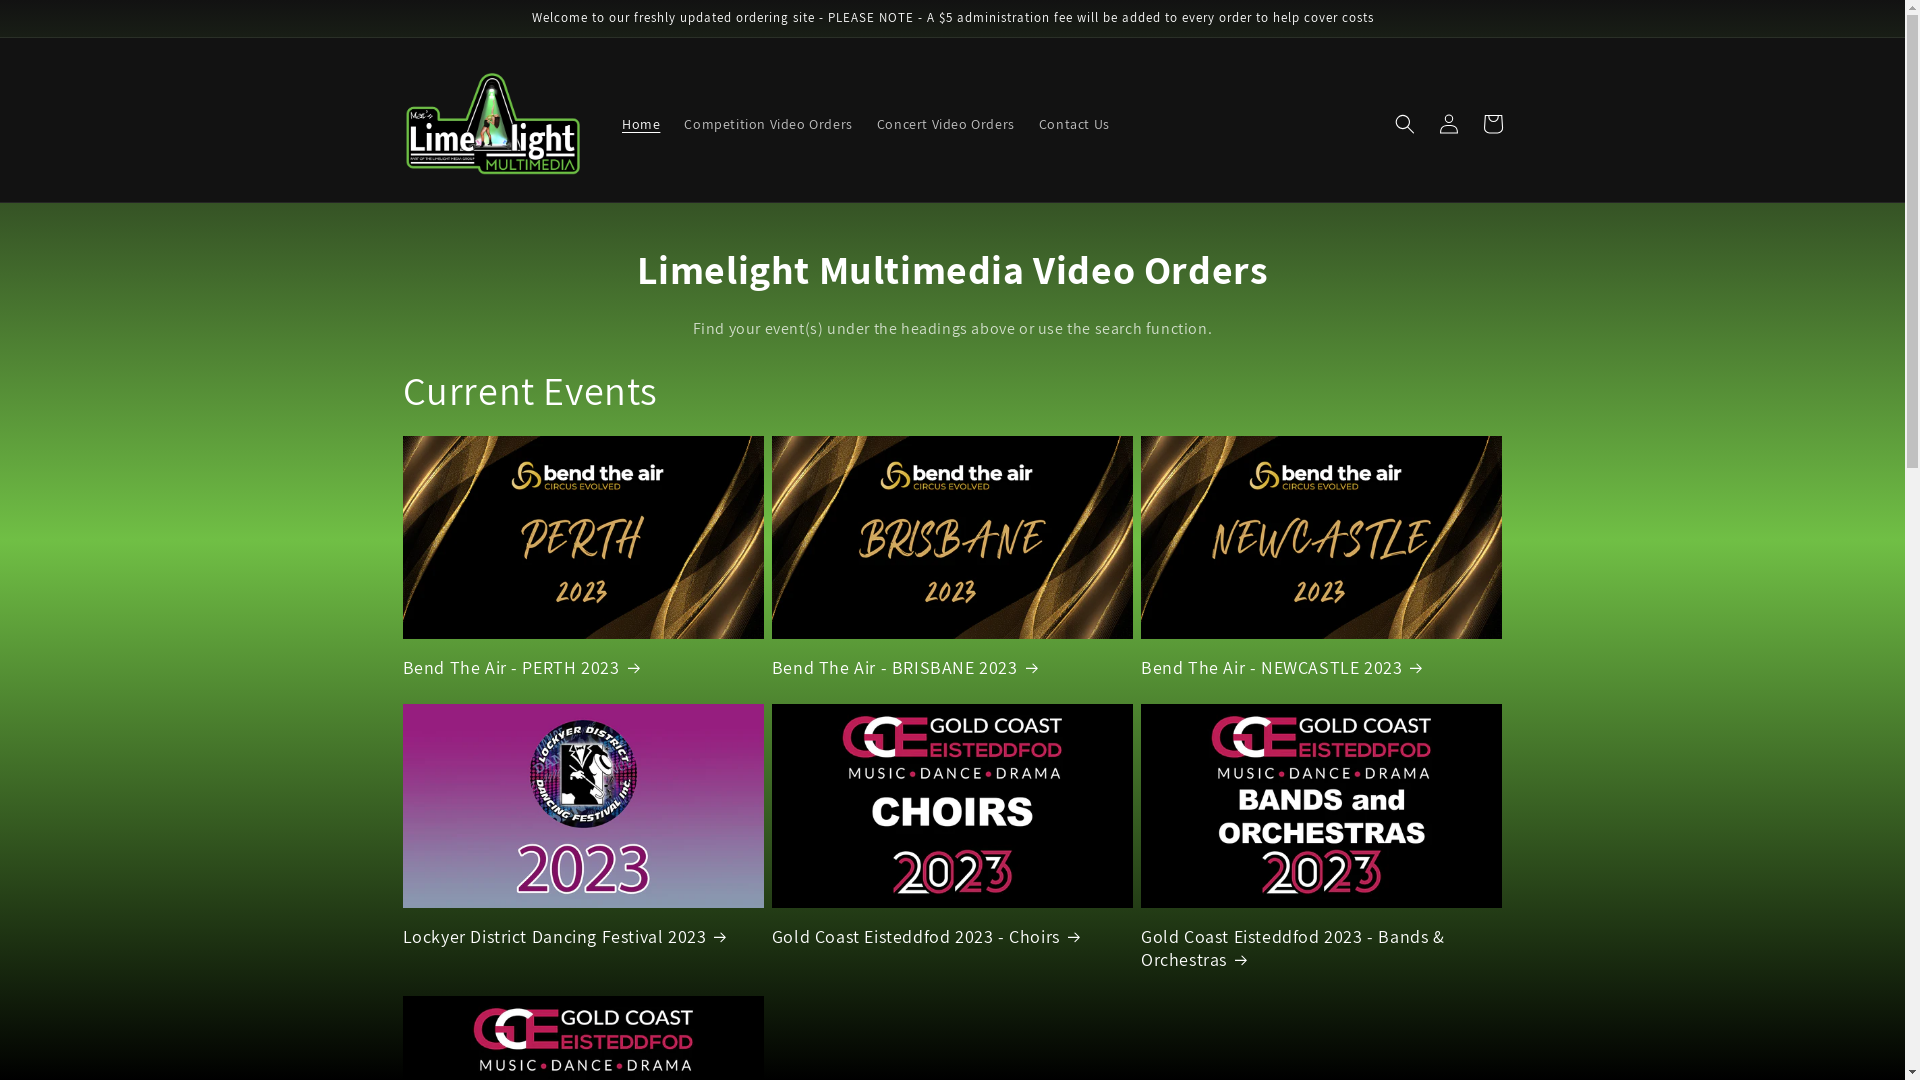 The height and width of the screenshot is (1080, 1920). Describe the element at coordinates (768, 124) in the screenshot. I see `Competition Video Orders` at that location.